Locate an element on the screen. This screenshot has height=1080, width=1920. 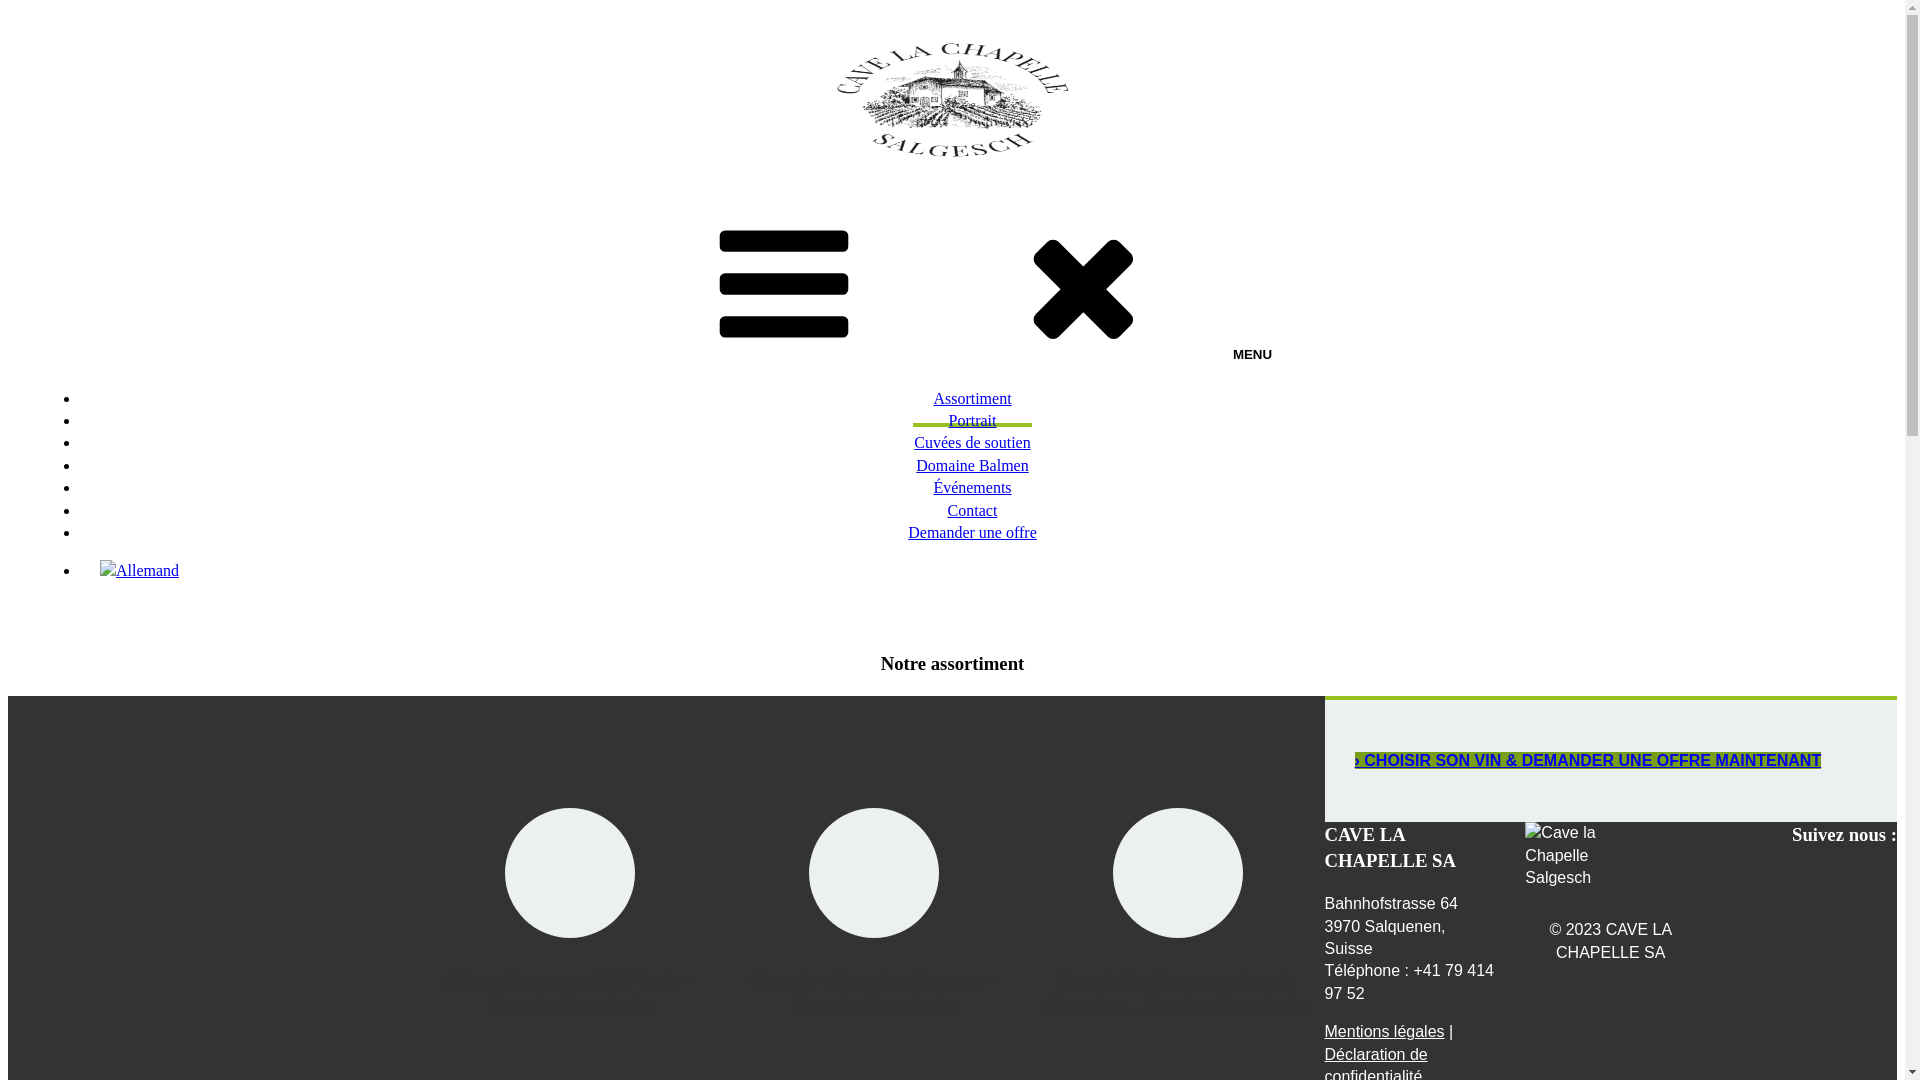
Domaine Balmen is located at coordinates (972, 468).